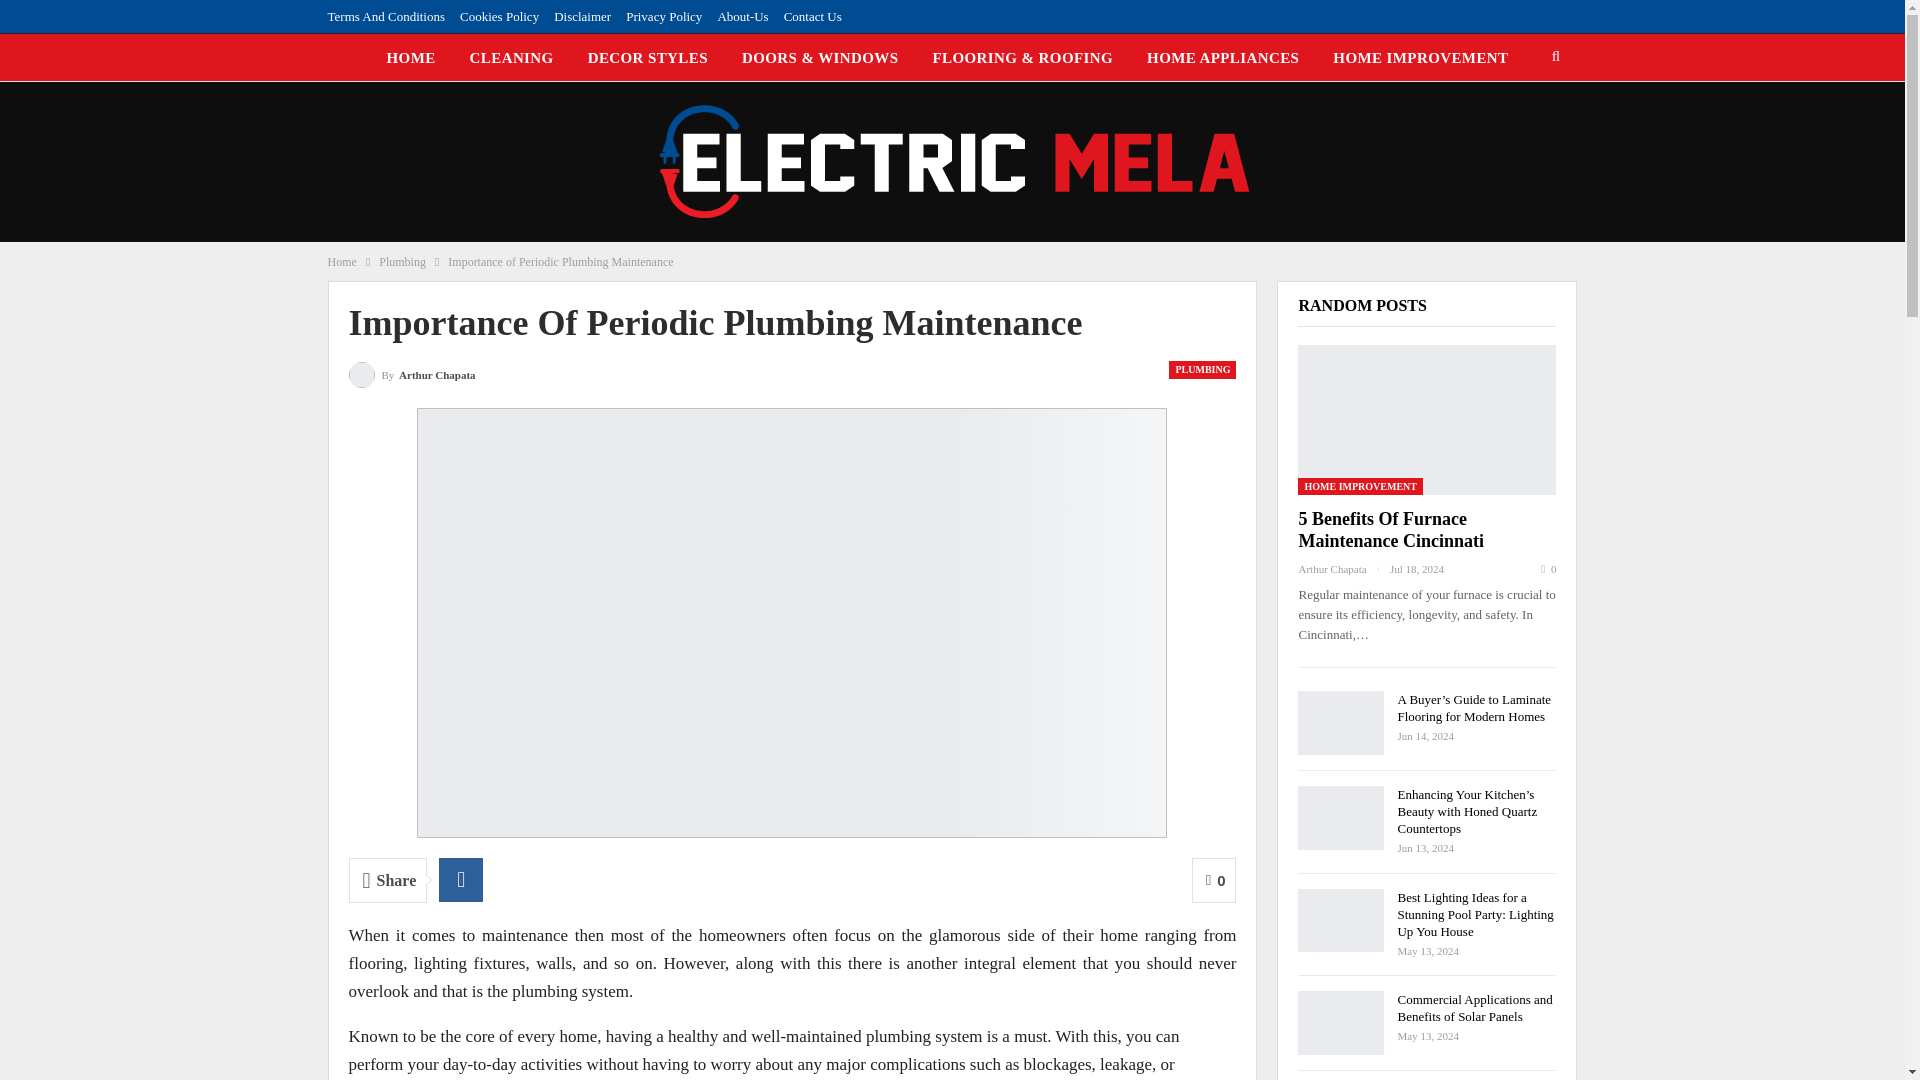  Describe the element at coordinates (648, 58) in the screenshot. I see `DECOR STYLES` at that location.